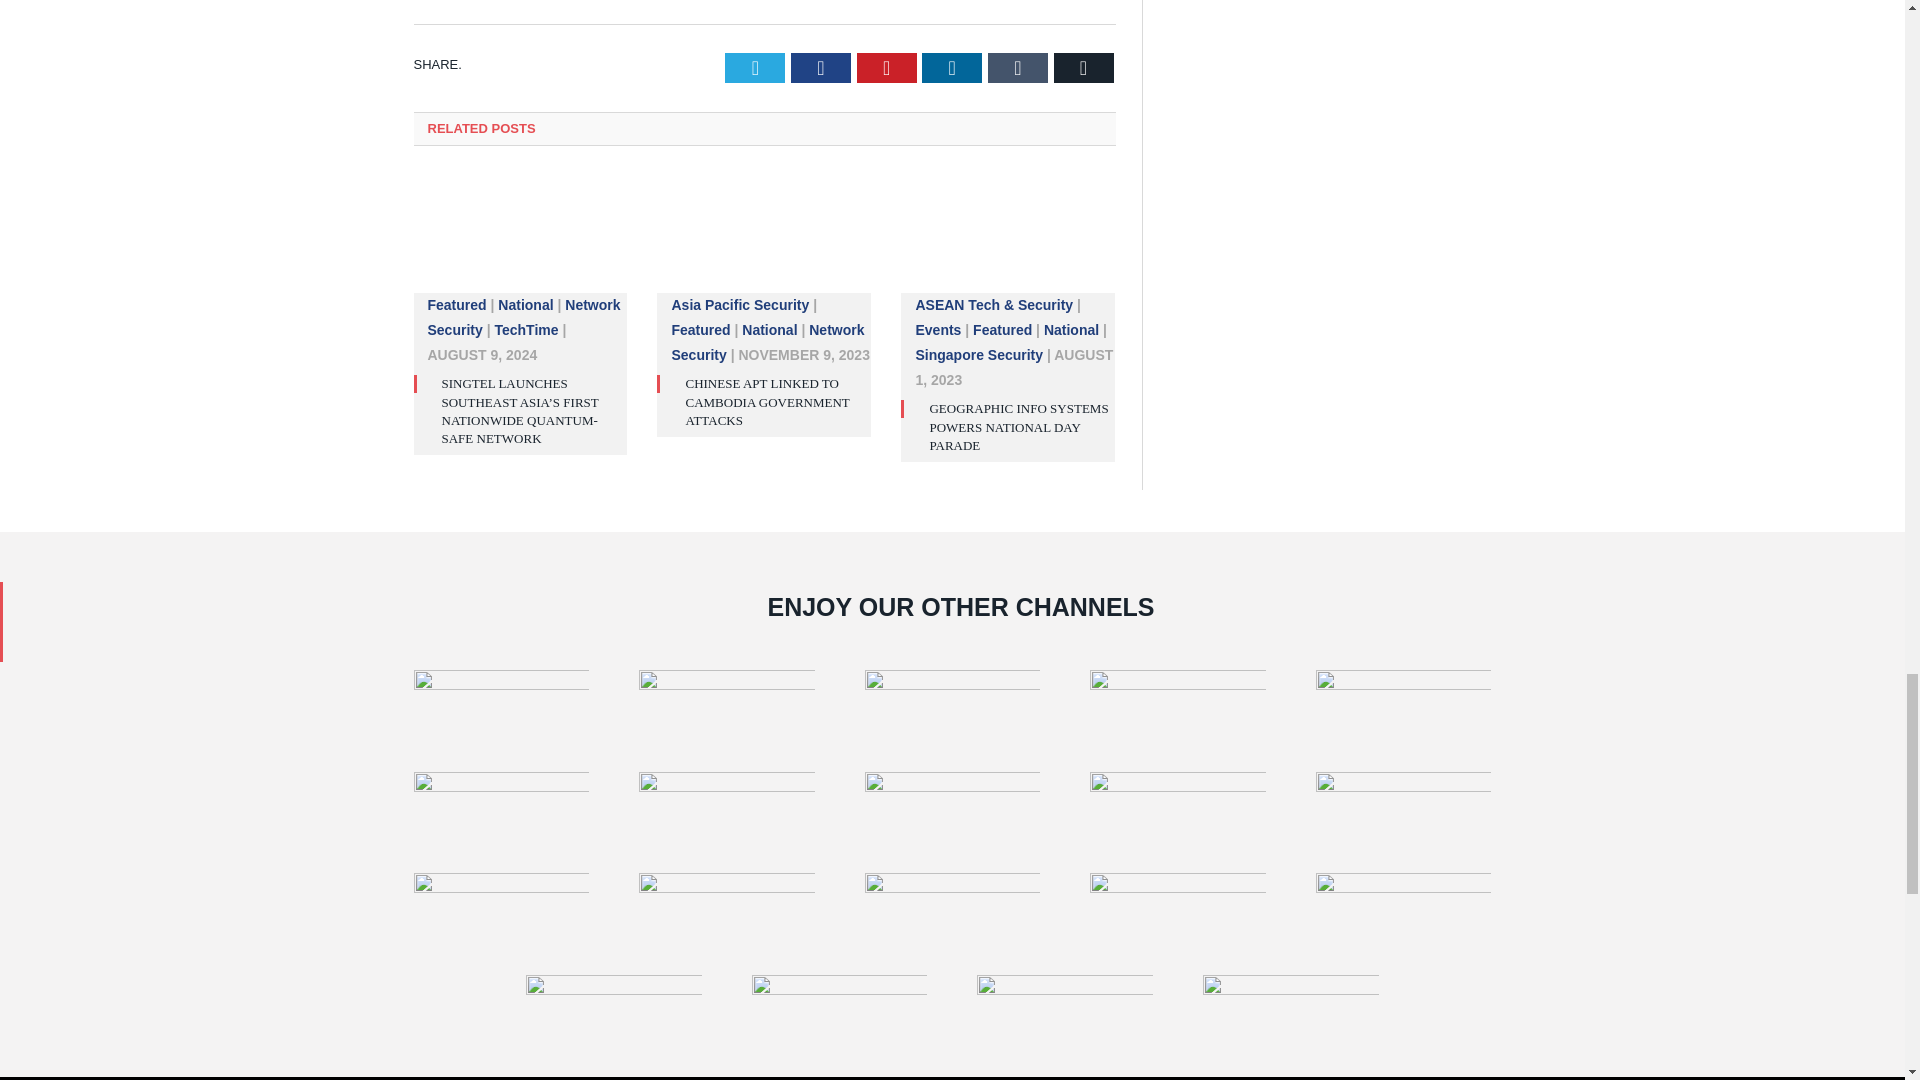 Image resolution: width=1920 pixels, height=1080 pixels. Describe the element at coordinates (886, 68) in the screenshot. I see `Share on Pinterest` at that location.